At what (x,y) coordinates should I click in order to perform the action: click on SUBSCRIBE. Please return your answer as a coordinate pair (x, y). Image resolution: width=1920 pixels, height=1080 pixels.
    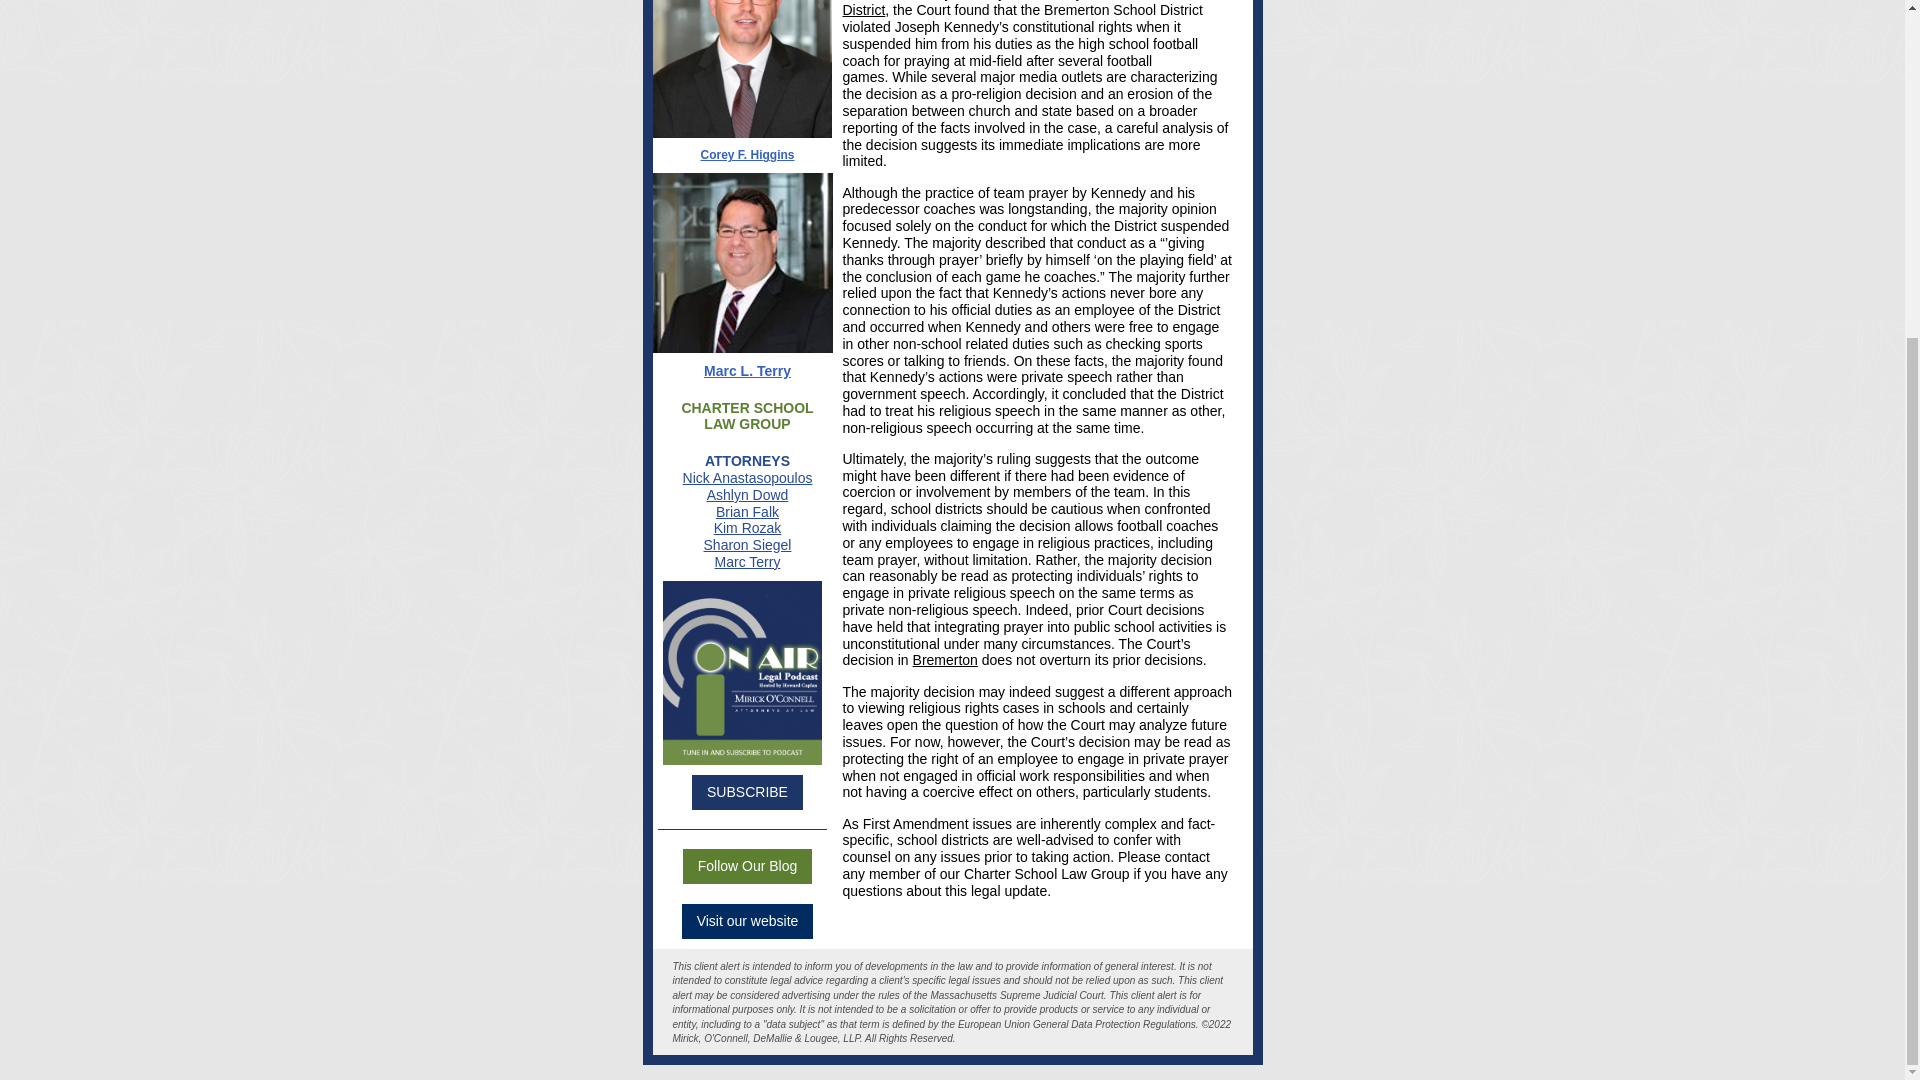
    Looking at the image, I should click on (746, 792).